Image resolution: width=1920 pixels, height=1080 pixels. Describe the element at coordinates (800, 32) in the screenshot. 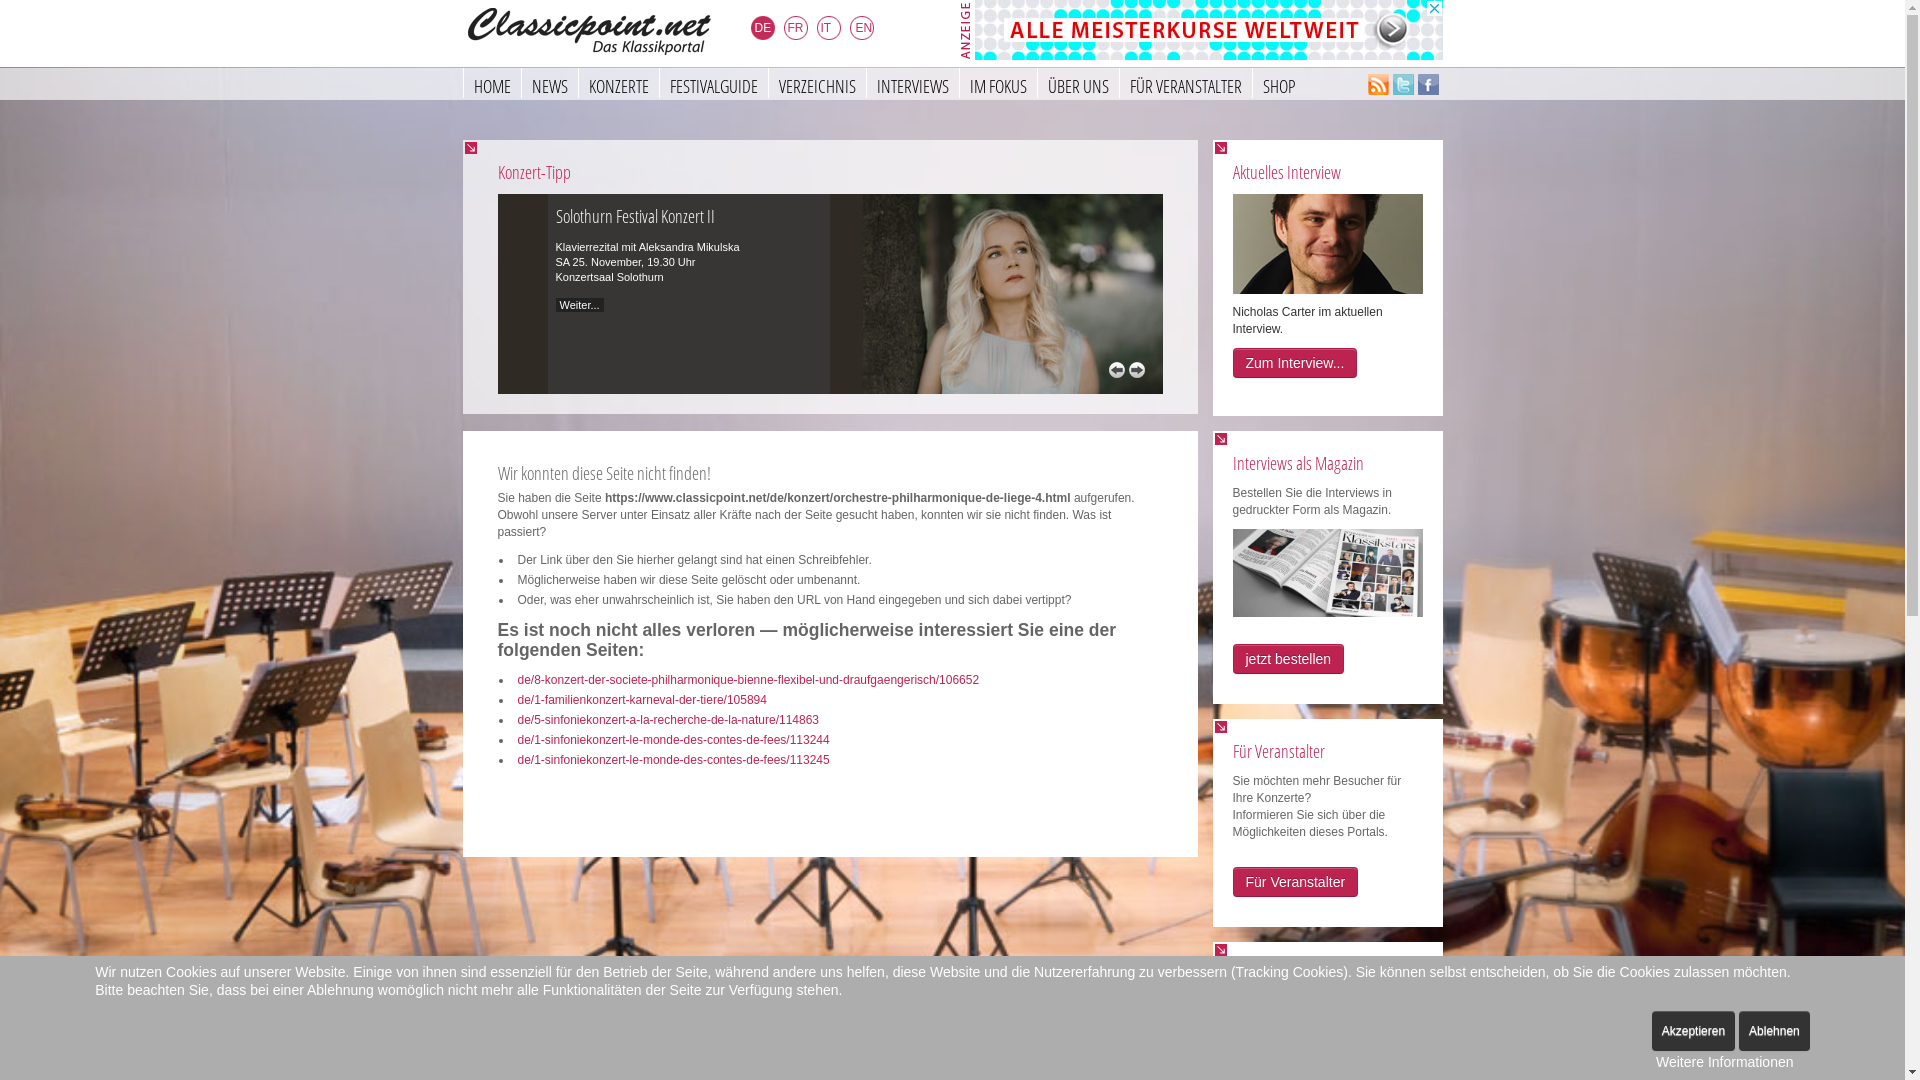

I see `FR` at that location.